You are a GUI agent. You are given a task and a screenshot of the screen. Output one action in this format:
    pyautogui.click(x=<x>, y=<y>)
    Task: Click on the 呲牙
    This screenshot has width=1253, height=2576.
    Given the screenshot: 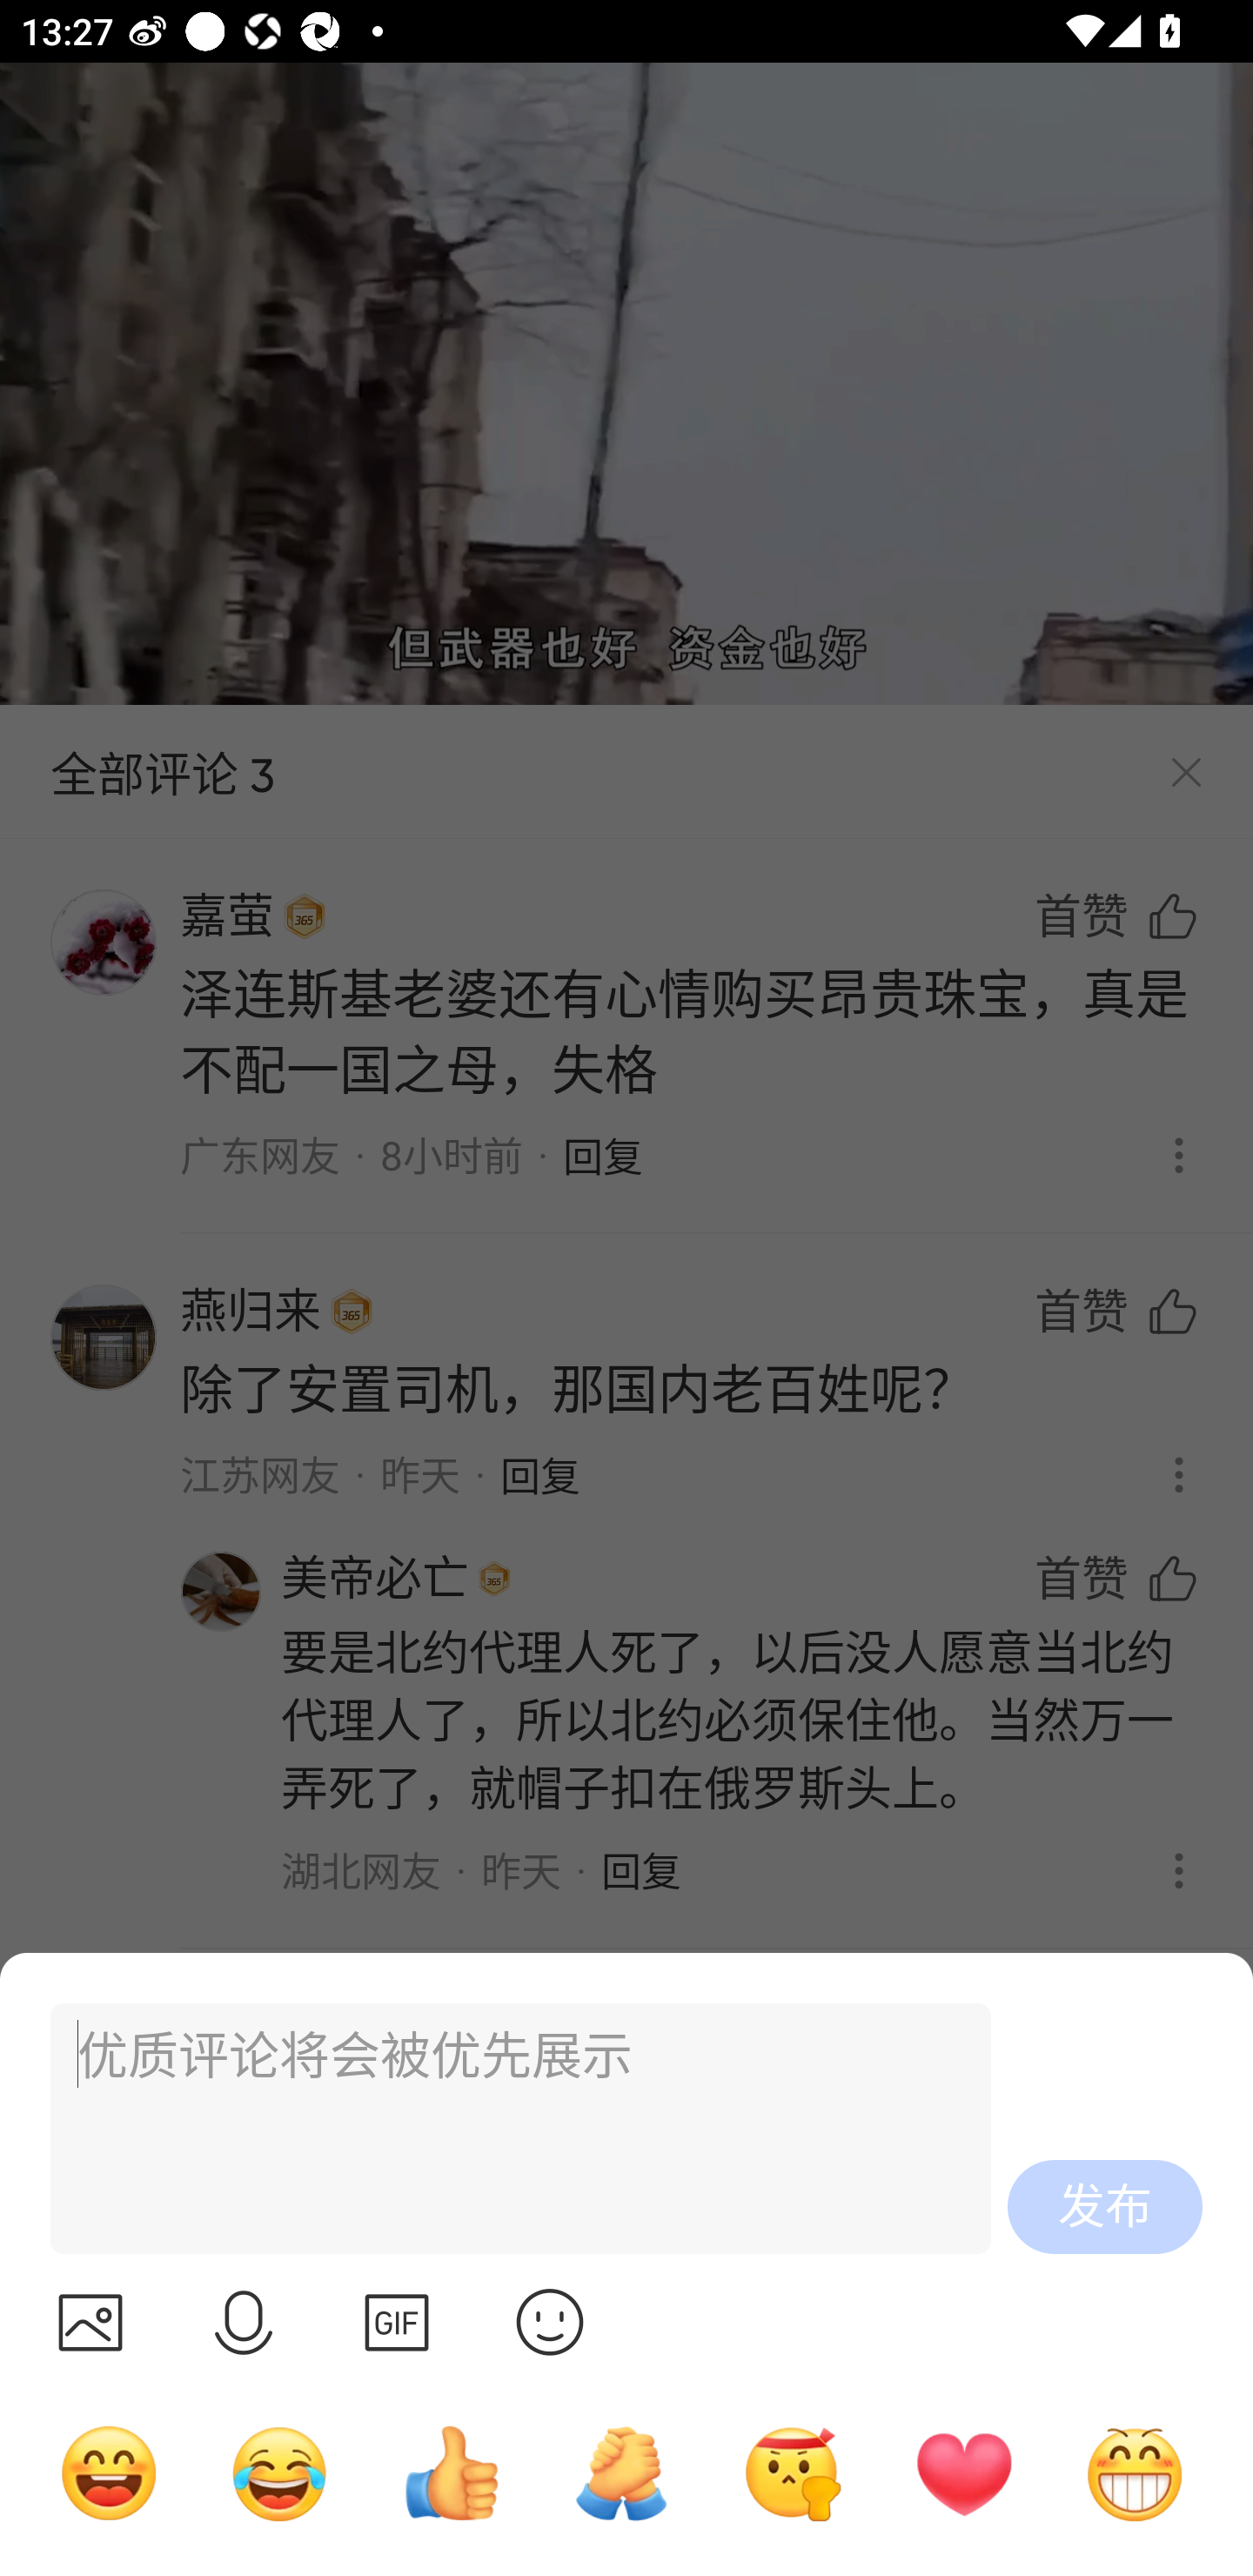 What is the action you would take?
    pyautogui.click(x=1135, y=2472)
    